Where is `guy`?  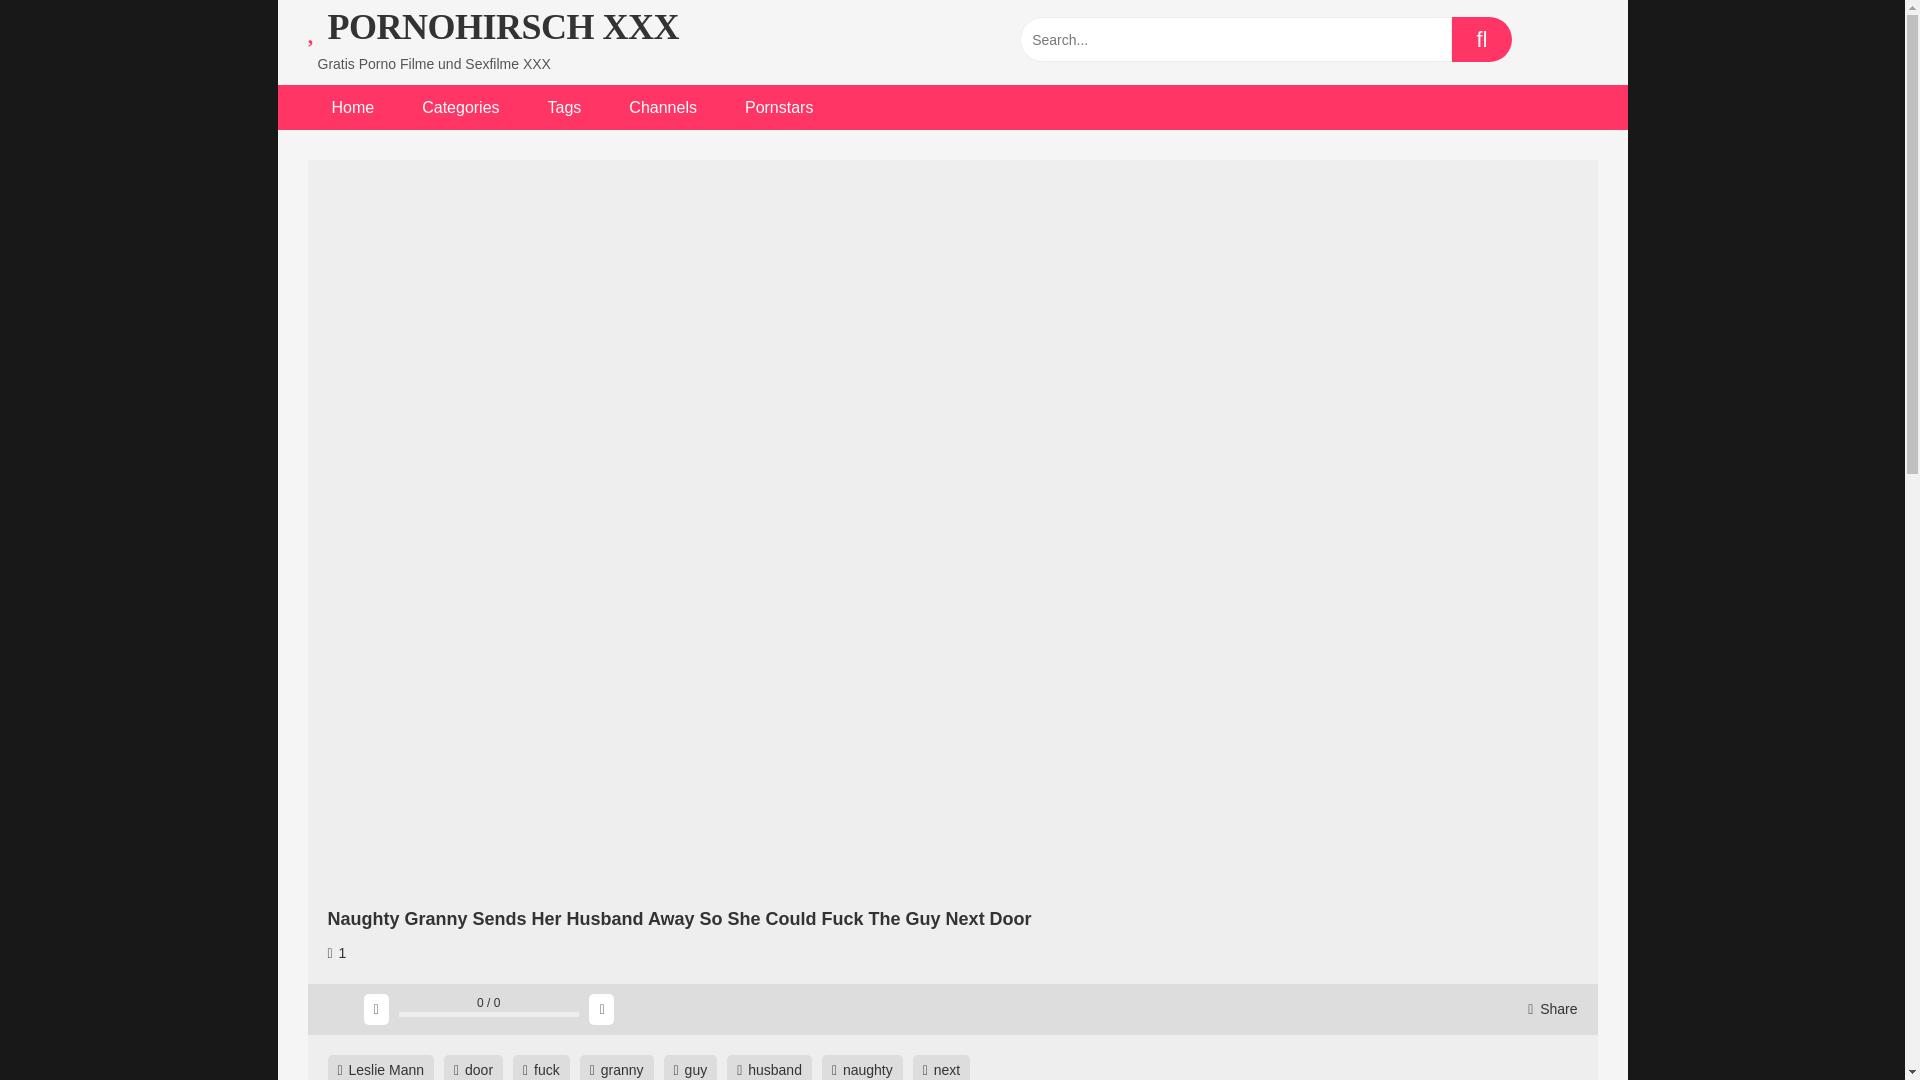 guy is located at coordinates (691, 1068).